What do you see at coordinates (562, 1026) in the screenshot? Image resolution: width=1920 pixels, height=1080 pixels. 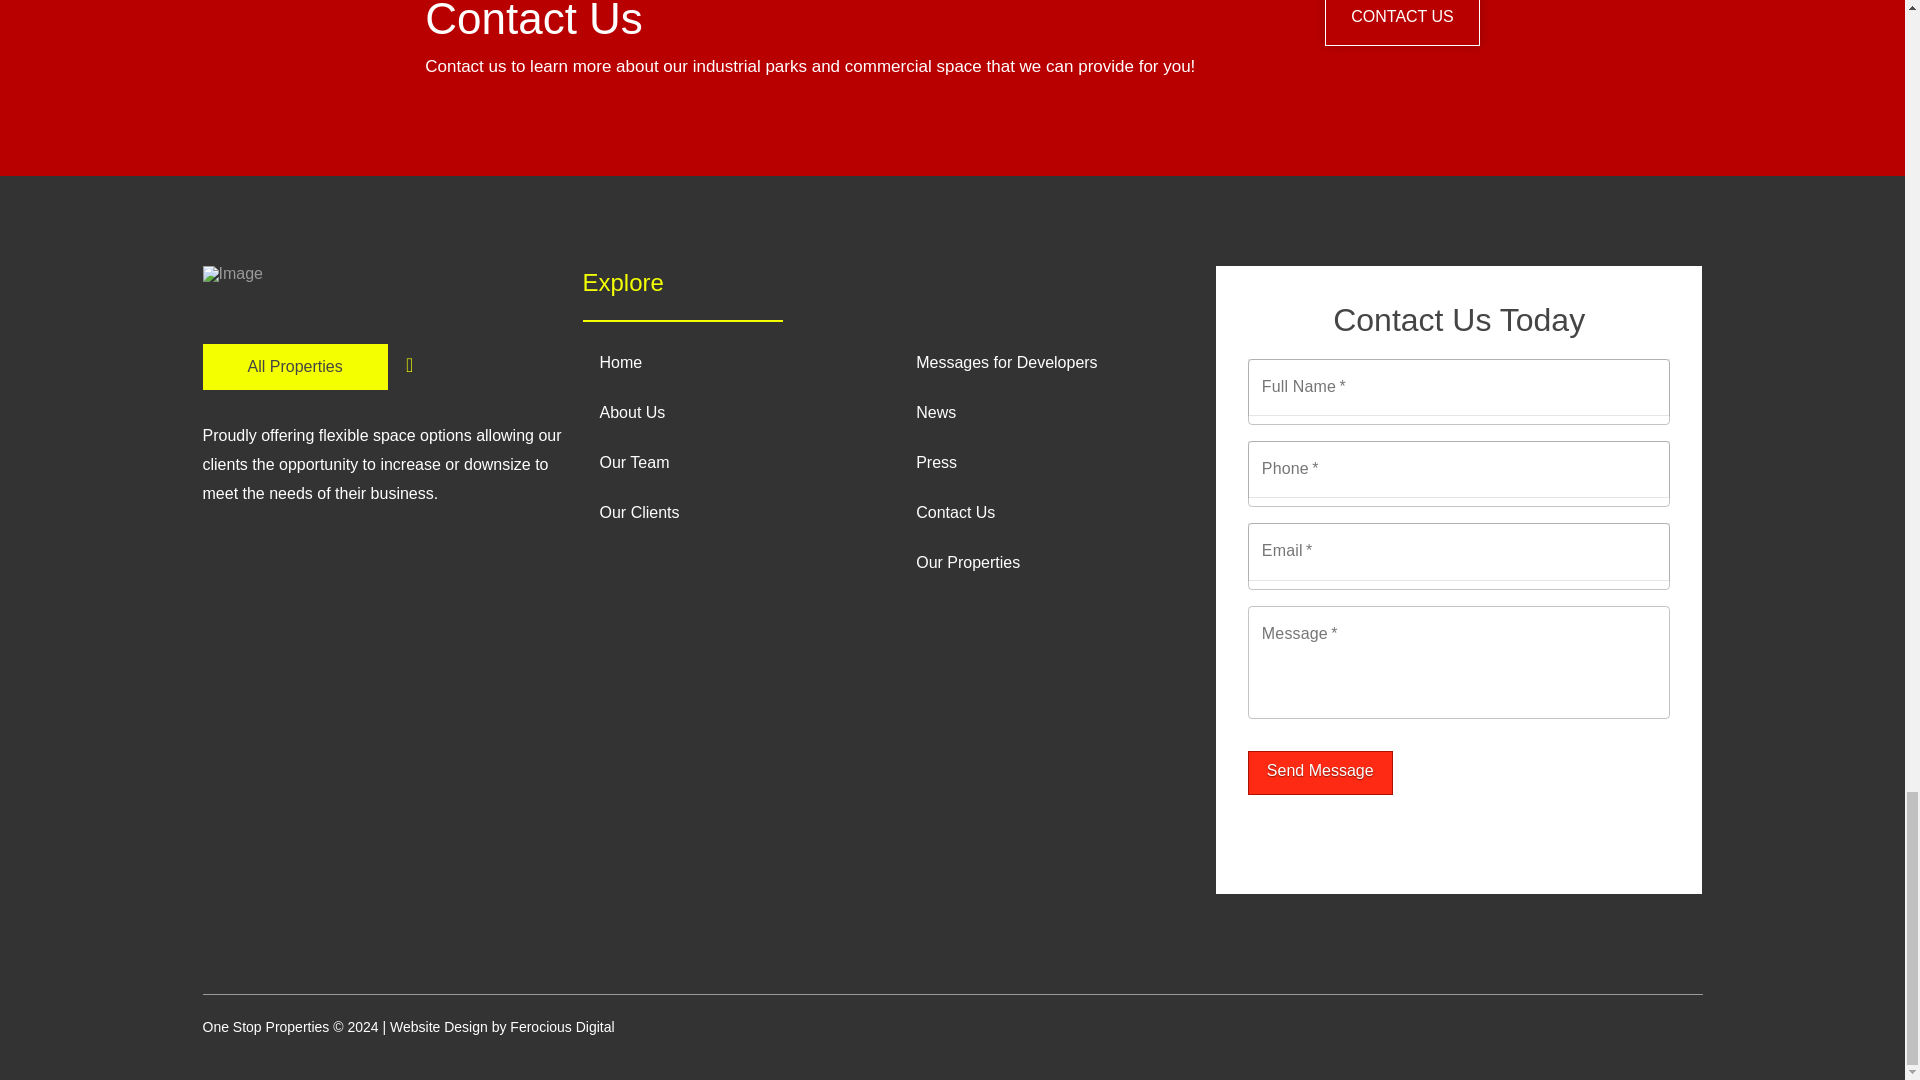 I see `Ferocious Digital` at bounding box center [562, 1026].